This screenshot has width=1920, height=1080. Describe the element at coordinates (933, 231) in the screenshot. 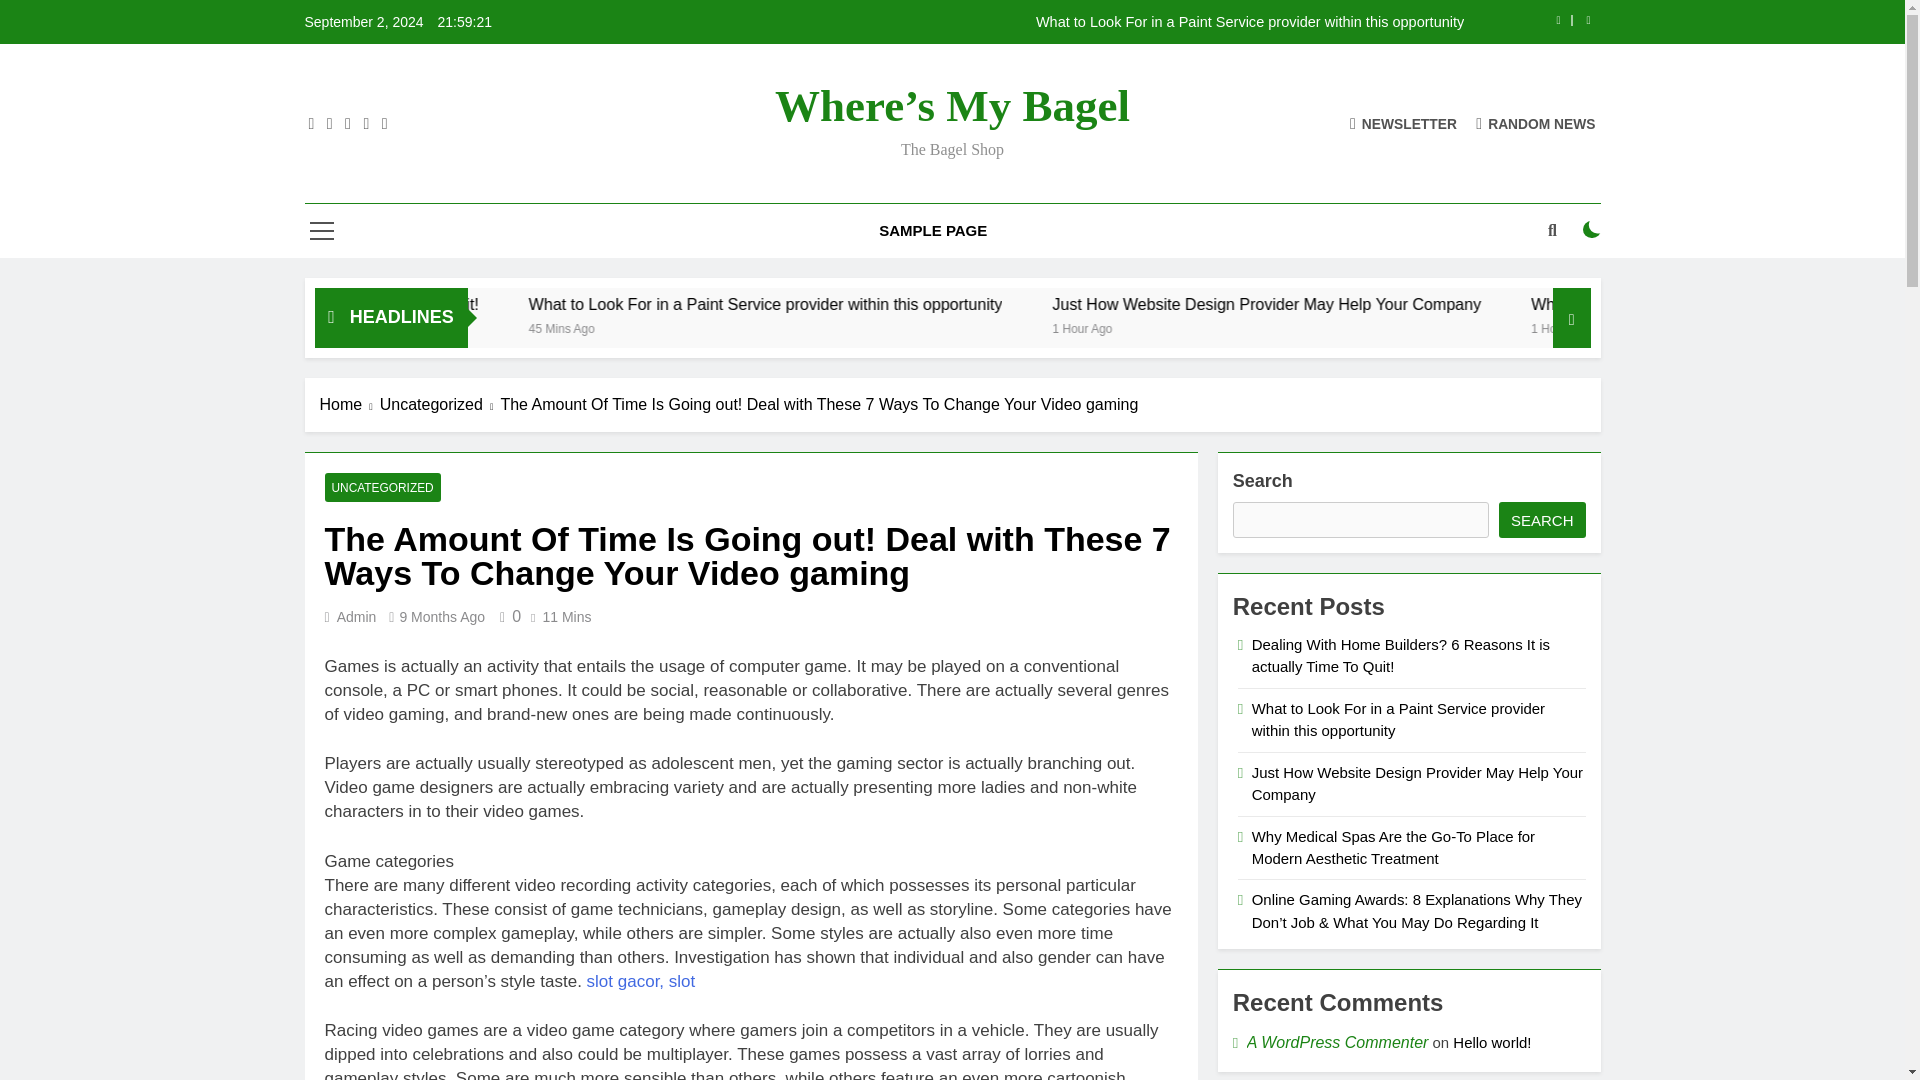

I see `SAMPLE PAGE` at that location.